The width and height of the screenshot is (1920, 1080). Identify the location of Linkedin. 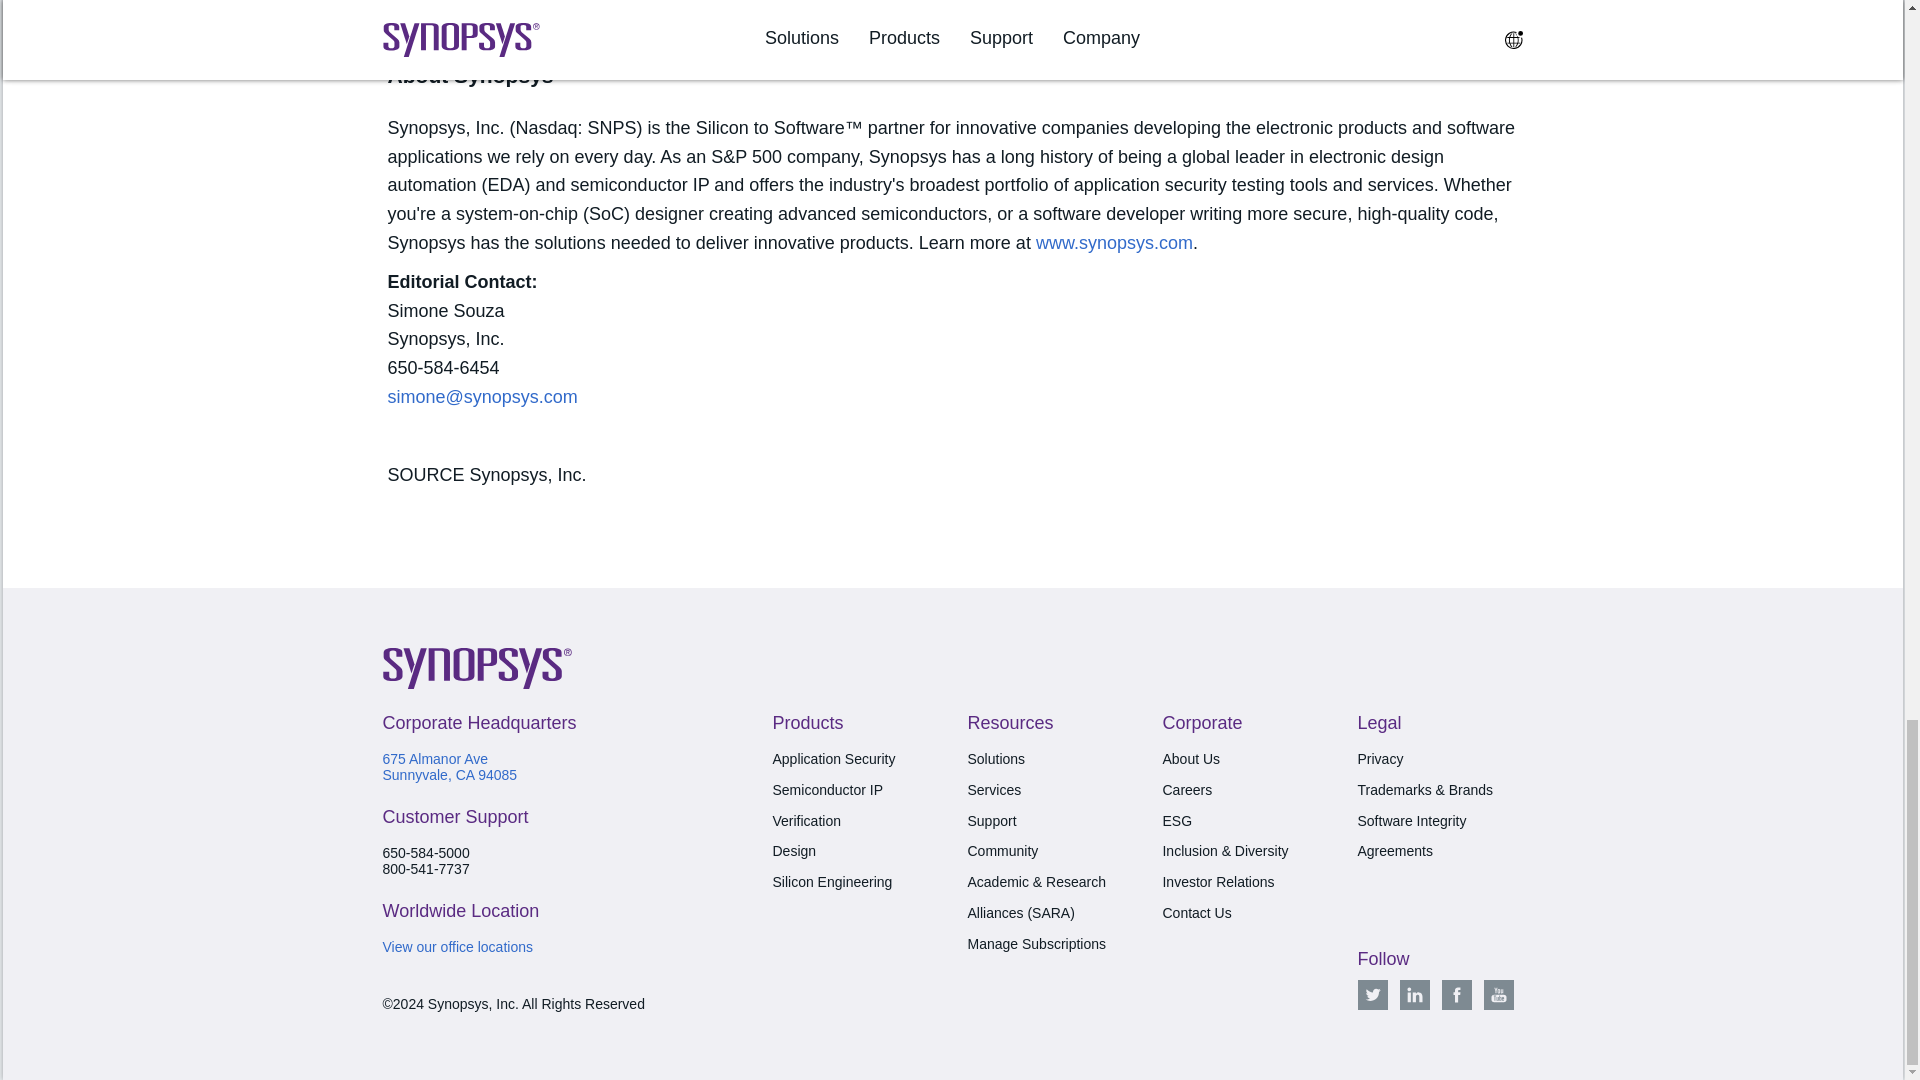
(1414, 994).